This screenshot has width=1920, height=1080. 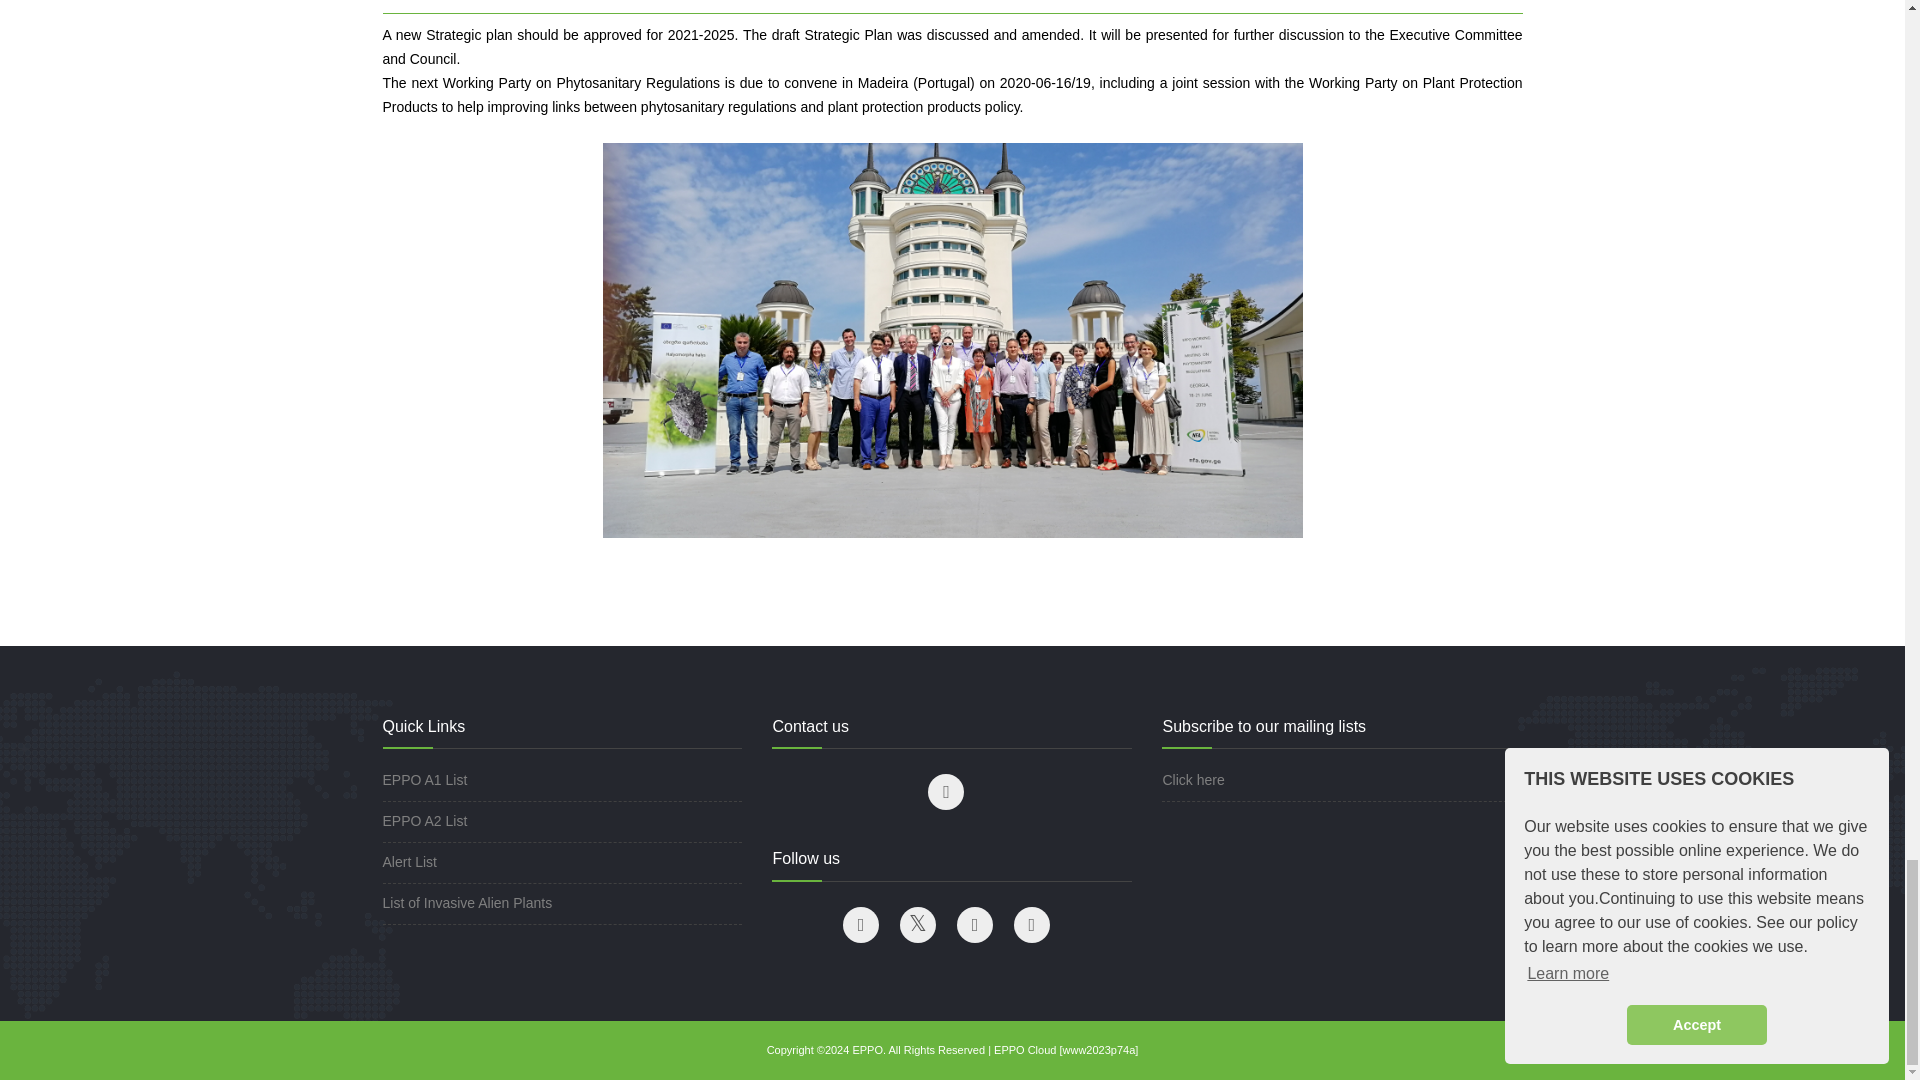 I want to click on follow us on Facebook, so click(x=860, y=924).